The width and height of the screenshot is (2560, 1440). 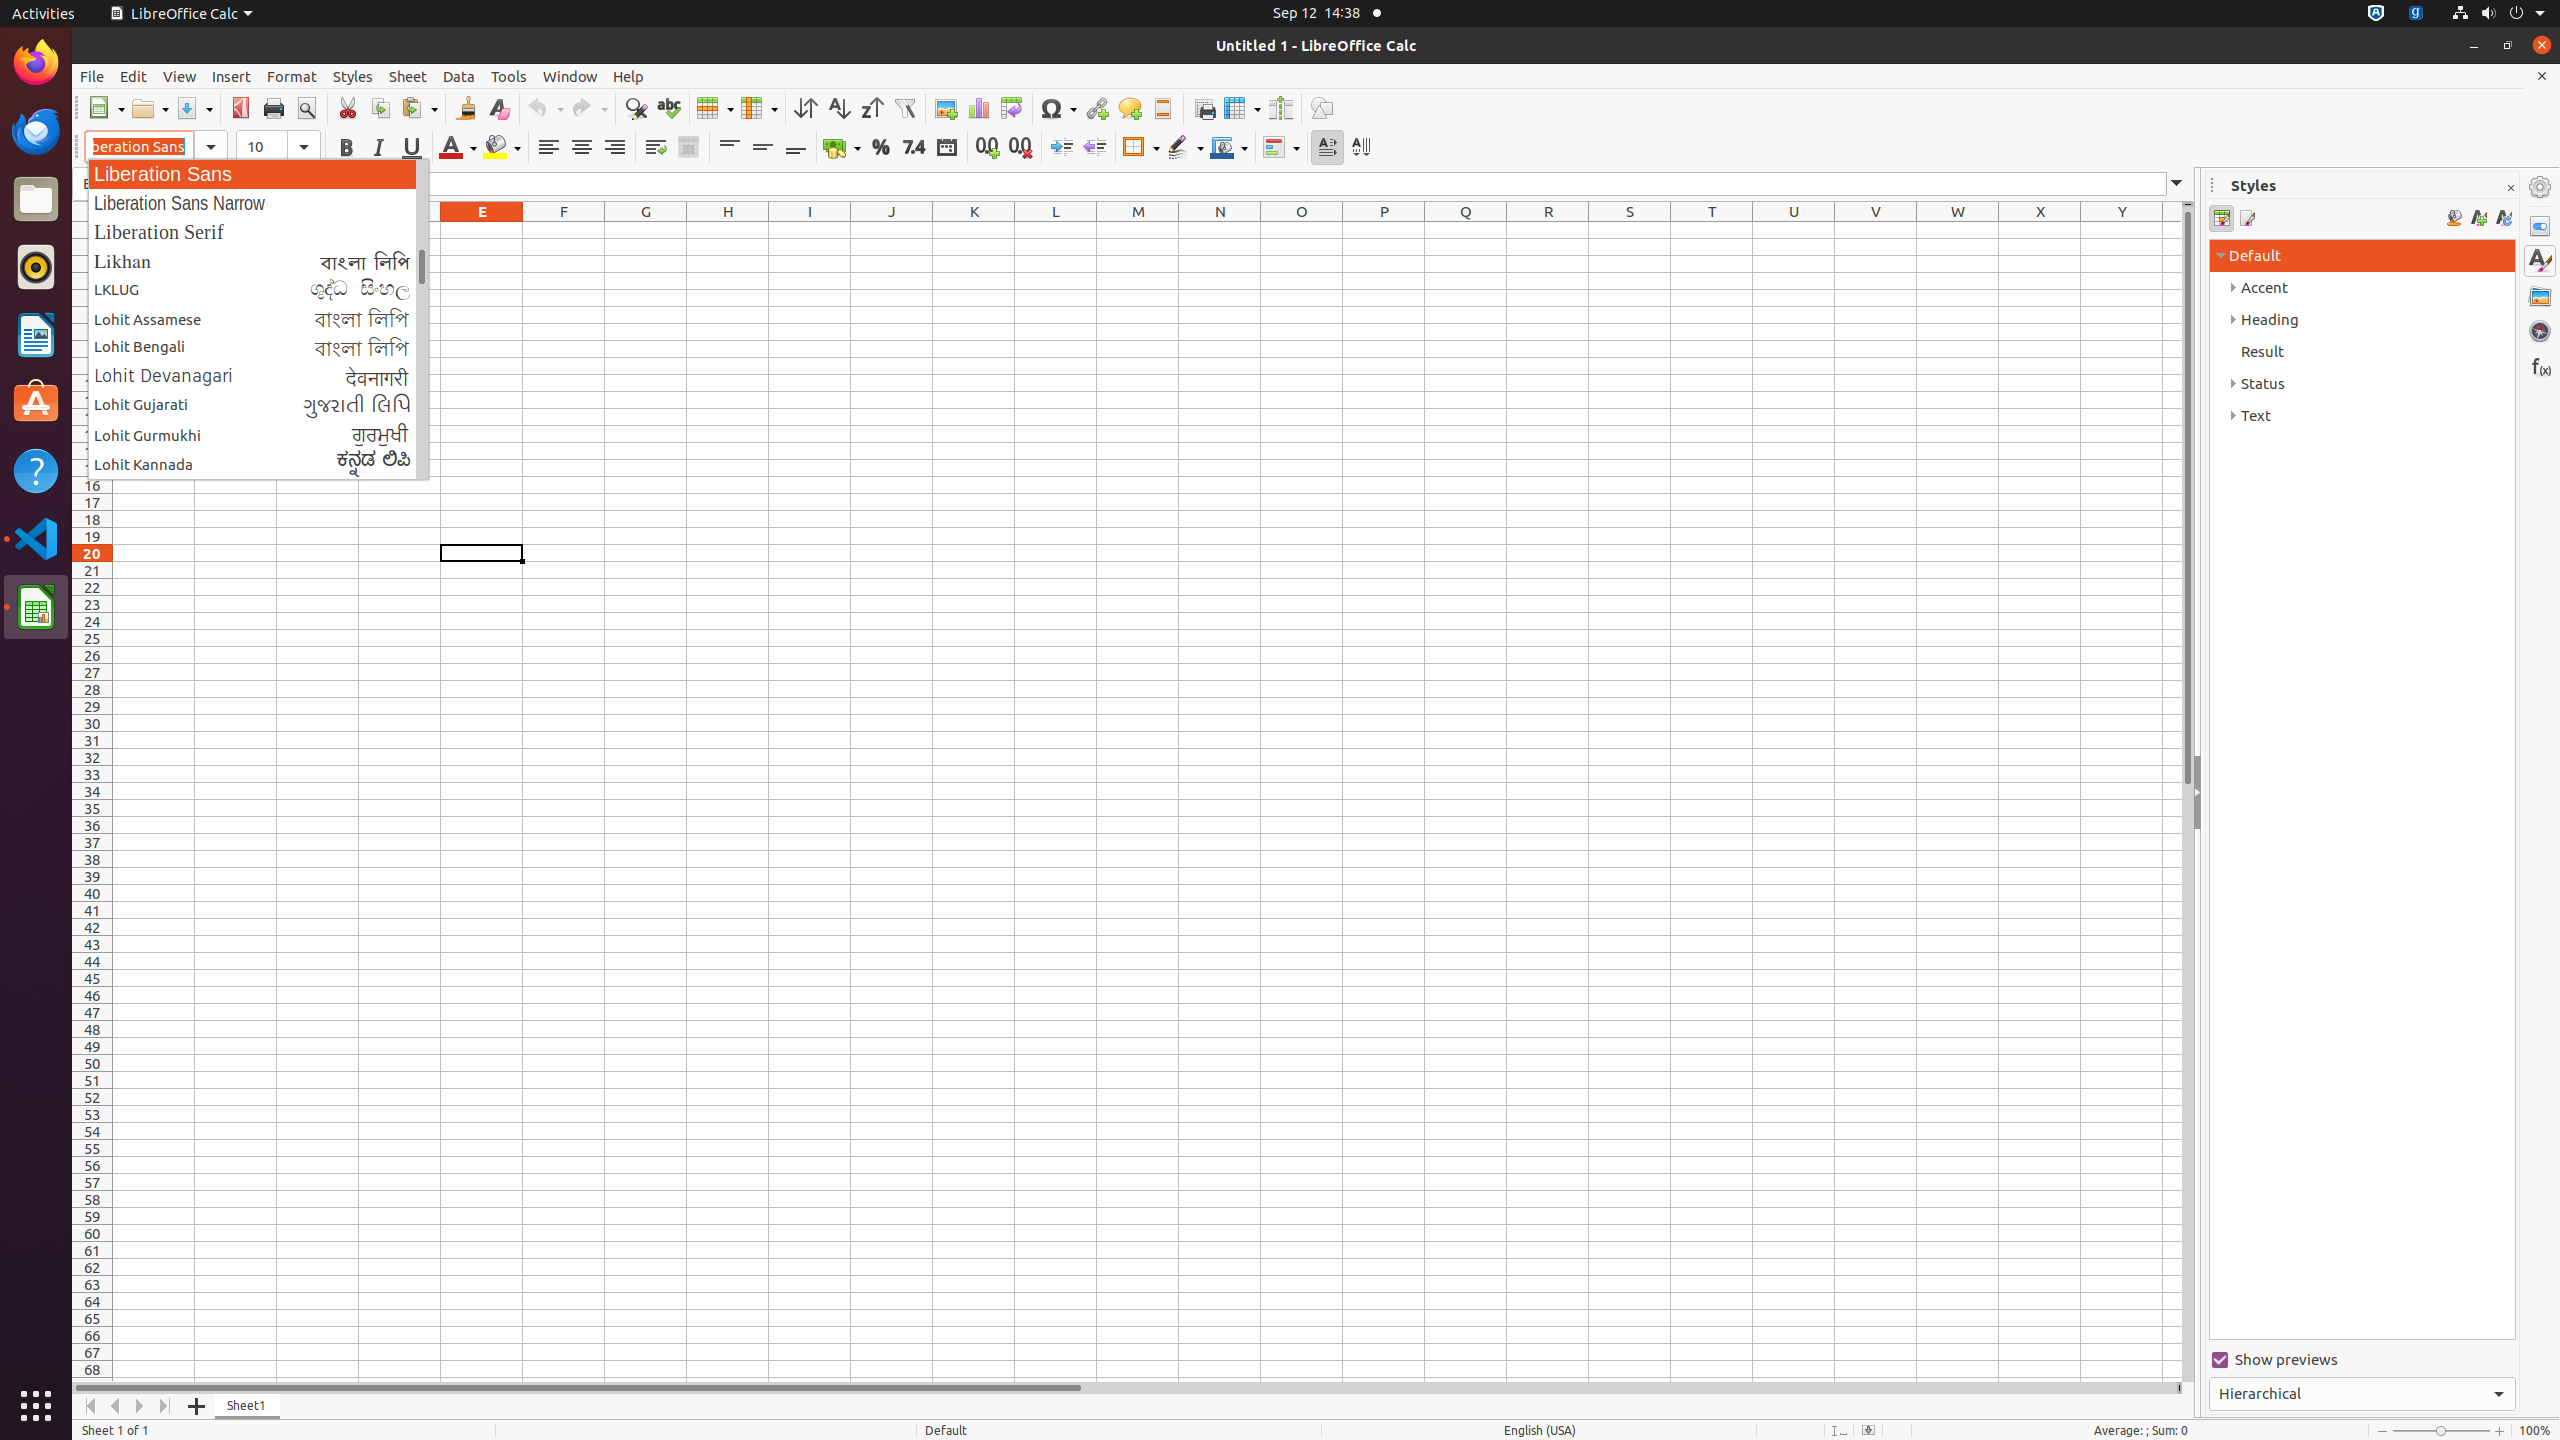 What do you see at coordinates (2454, 218) in the screenshot?
I see `Fill Format Mode` at bounding box center [2454, 218].